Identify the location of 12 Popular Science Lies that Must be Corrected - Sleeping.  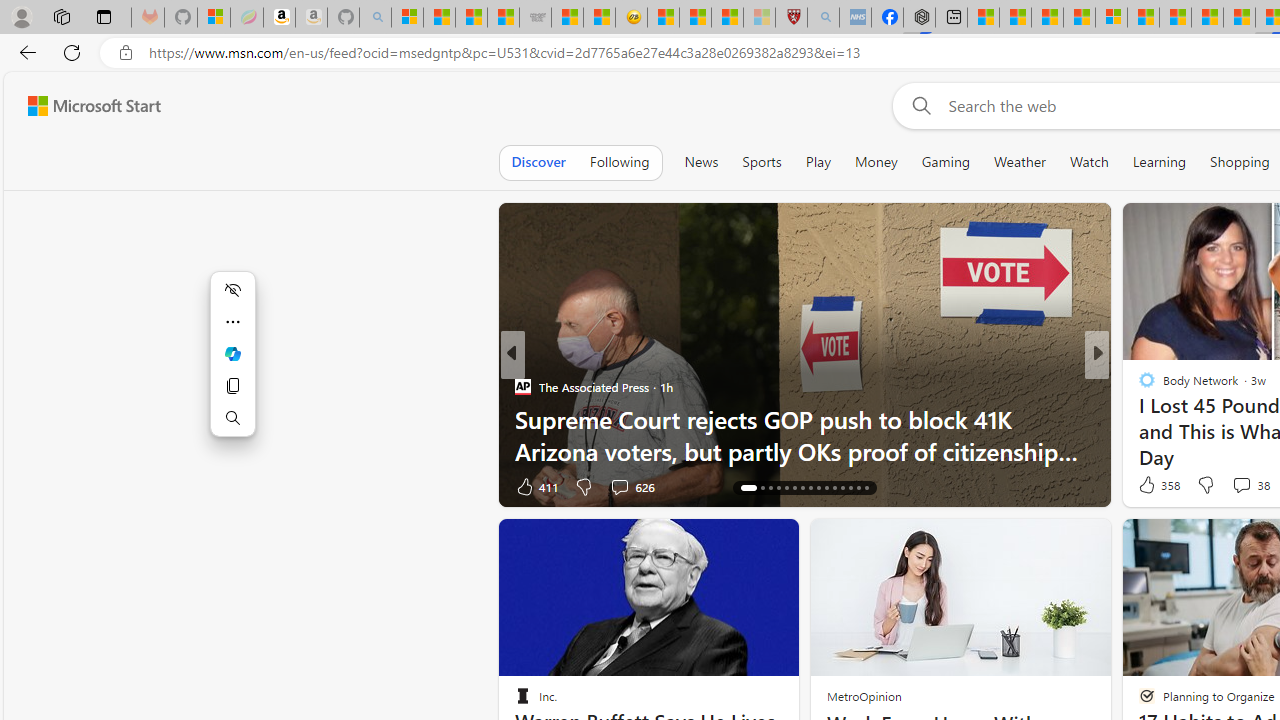
(758, 18).